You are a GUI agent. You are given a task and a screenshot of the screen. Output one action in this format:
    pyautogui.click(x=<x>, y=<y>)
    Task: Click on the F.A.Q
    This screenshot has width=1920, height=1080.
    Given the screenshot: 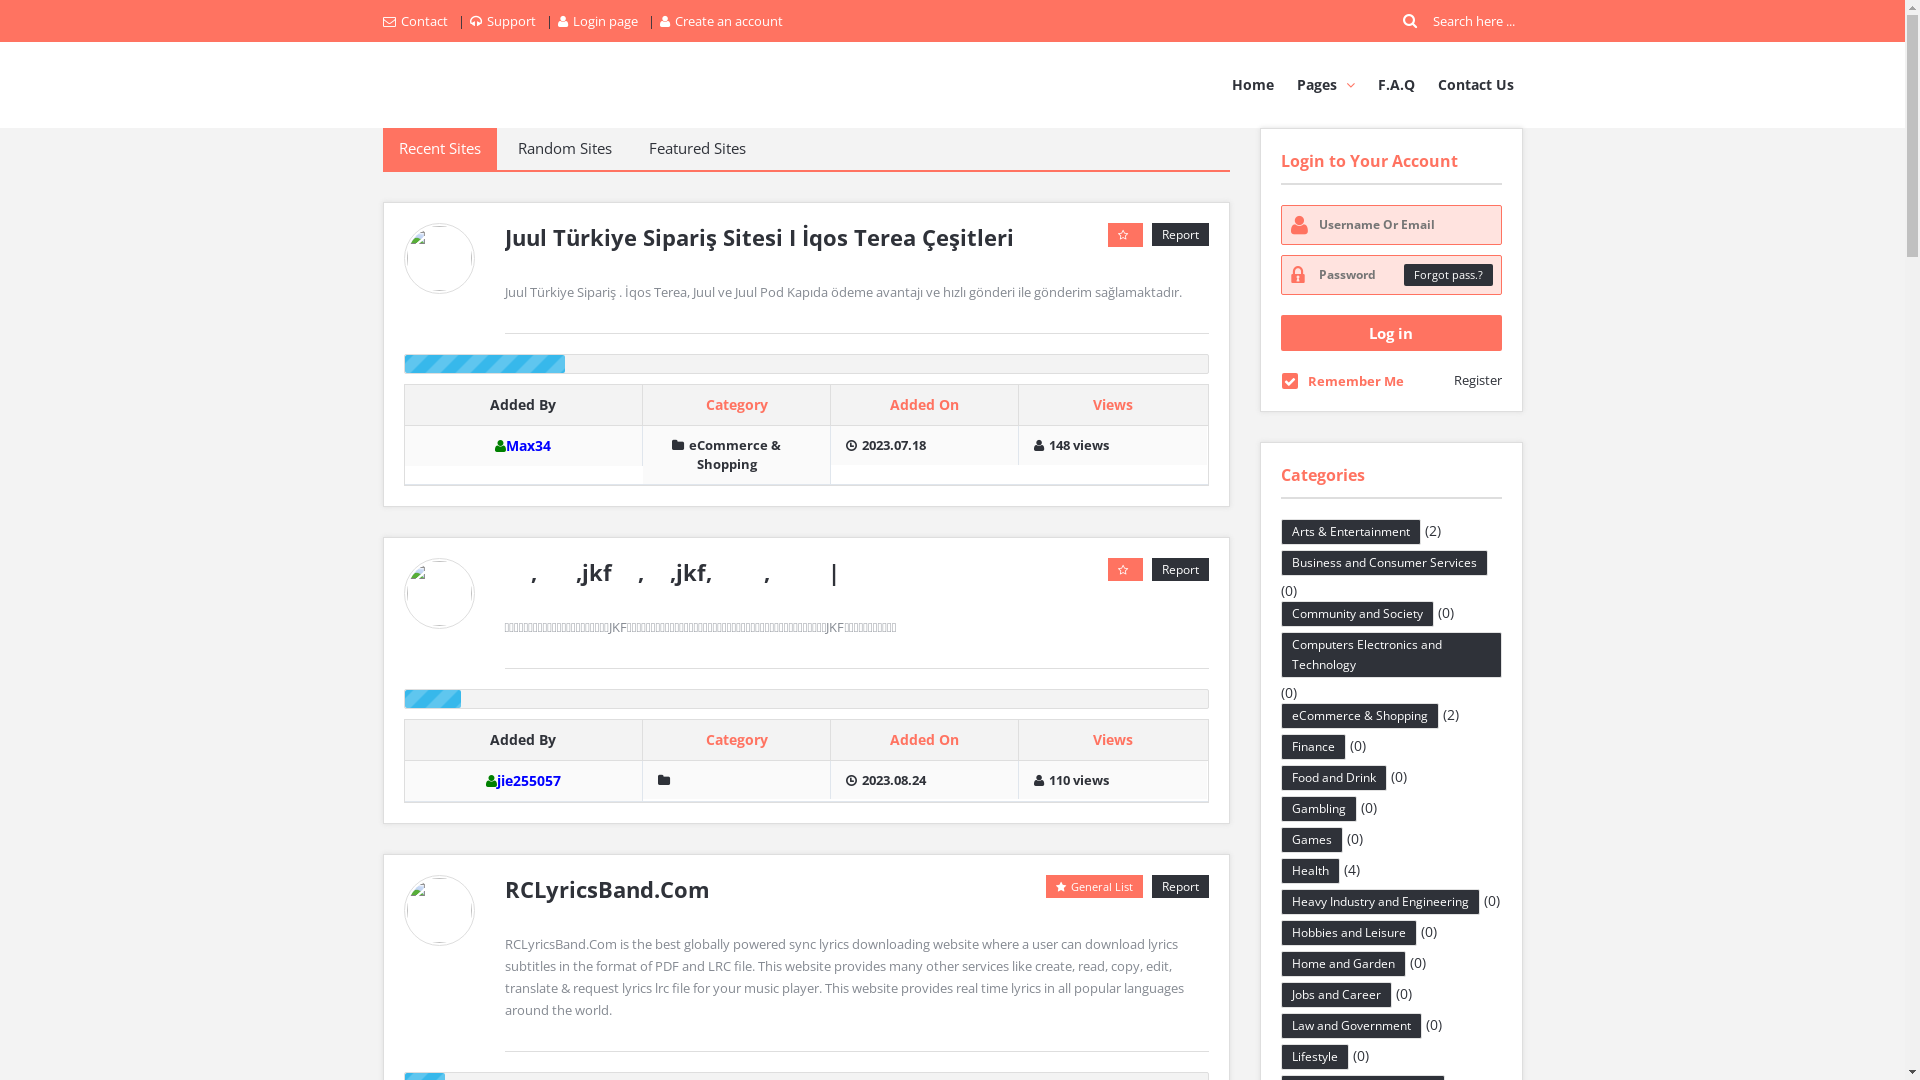 What is the action you would take?
    pyautogui.click(x=1396, y=85)
    